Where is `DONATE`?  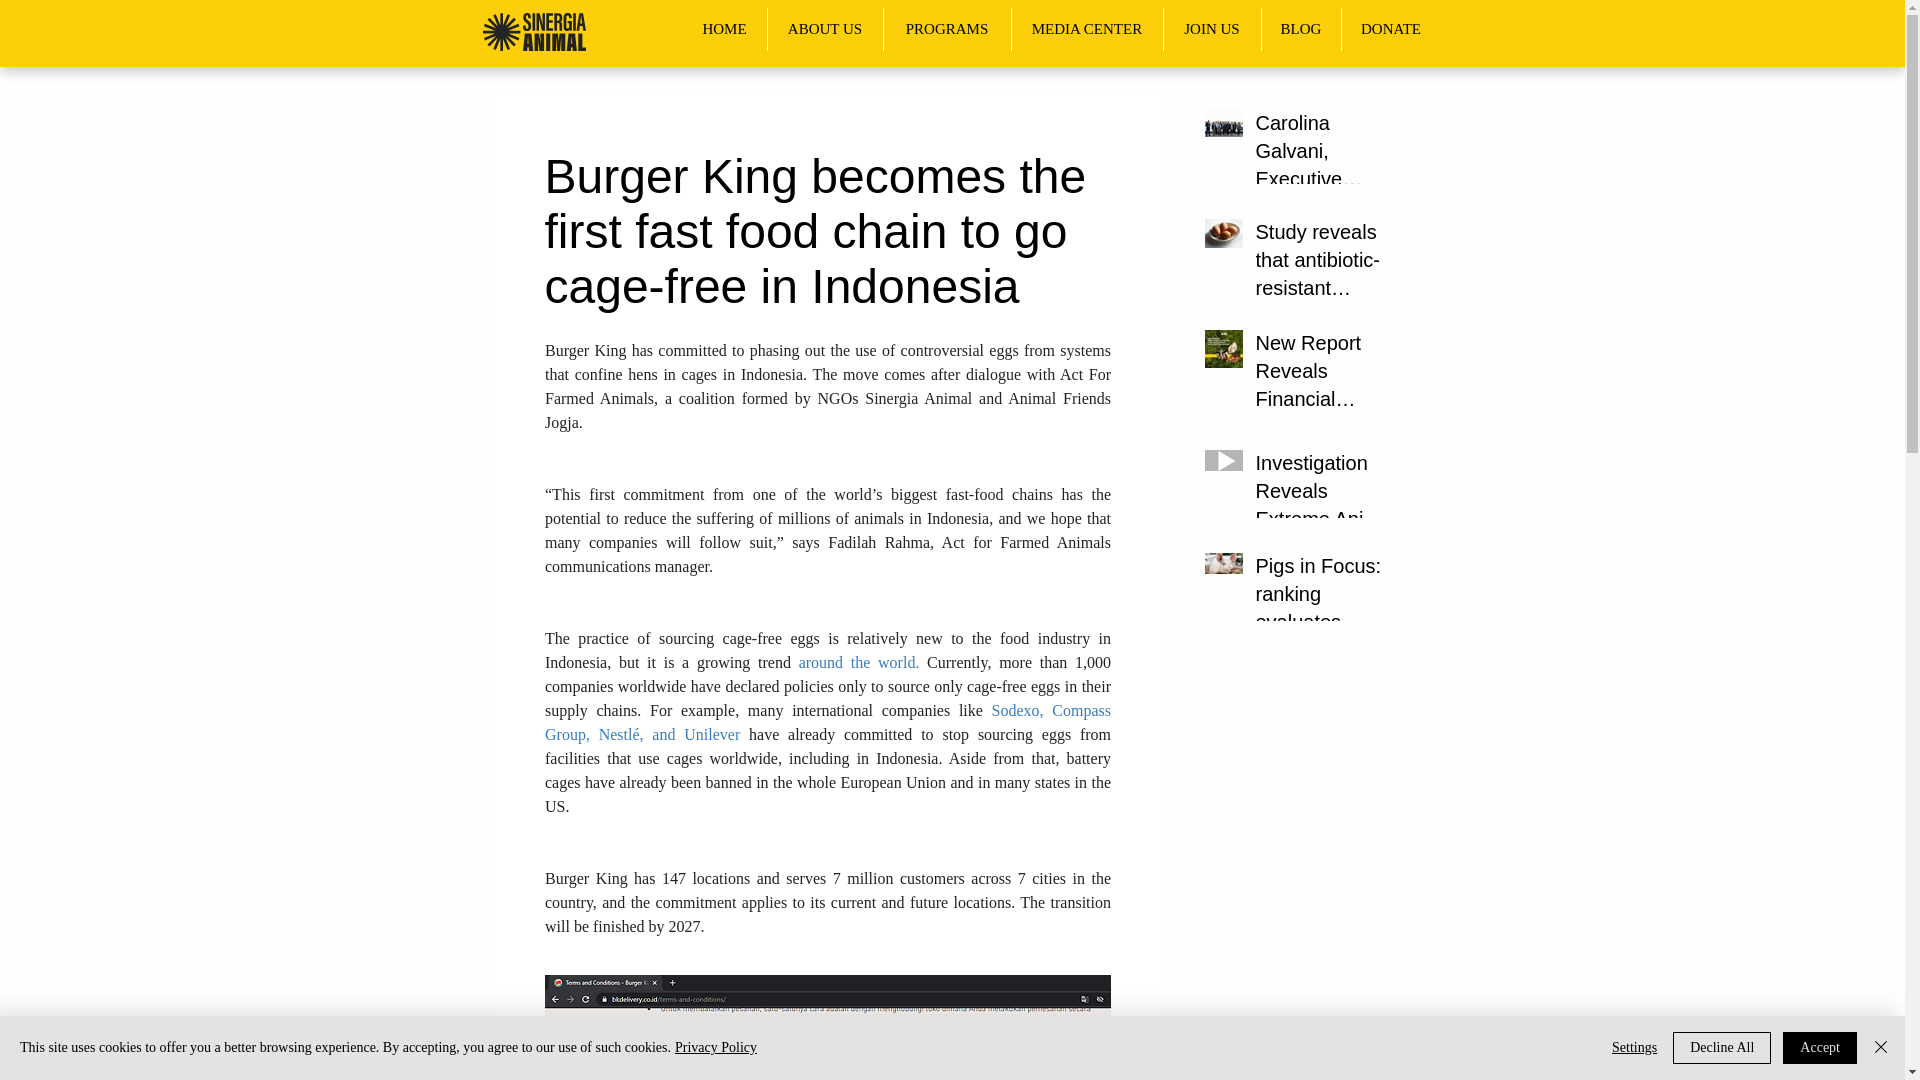
DONATE is located at coordinates (1392, 28).